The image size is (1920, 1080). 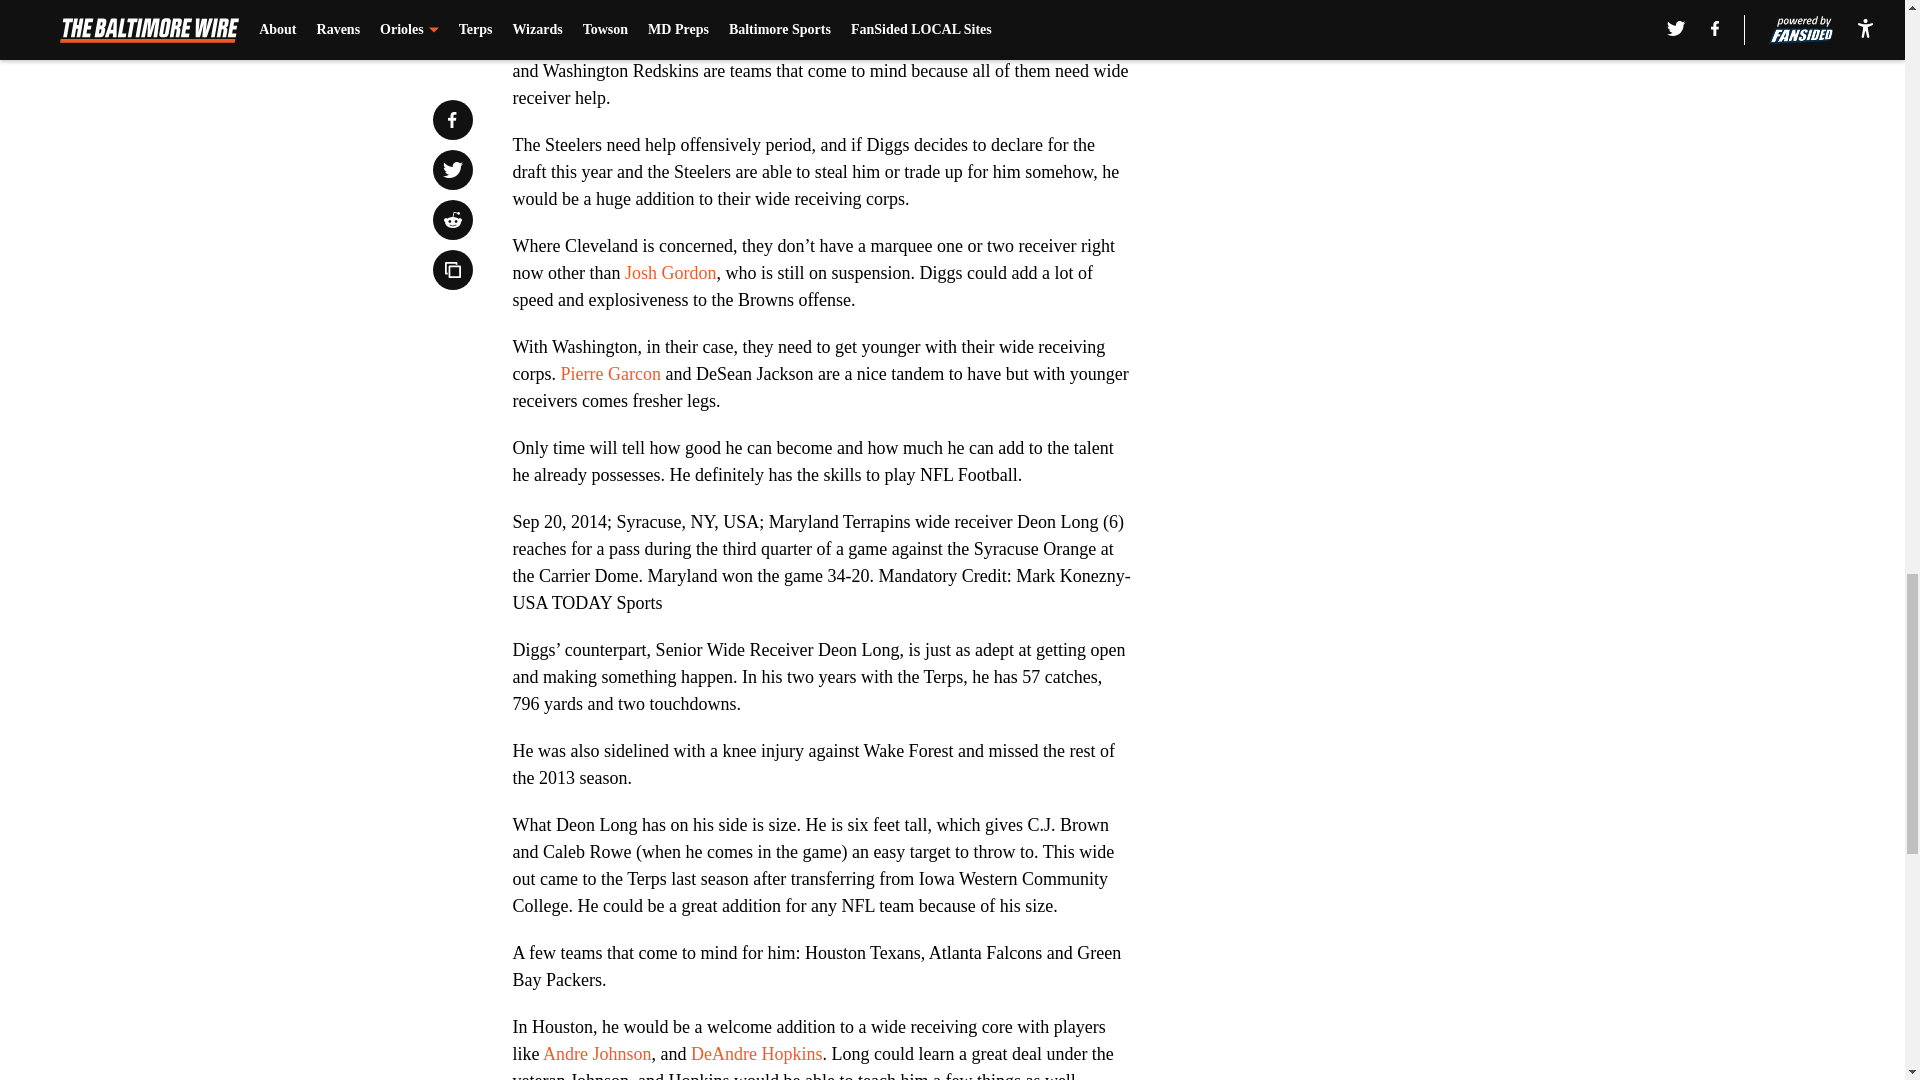 What do you see at coordinates (598, 1054) in the screenshot?
I see `Andre Johnson` at bounding box center [598, 1054].